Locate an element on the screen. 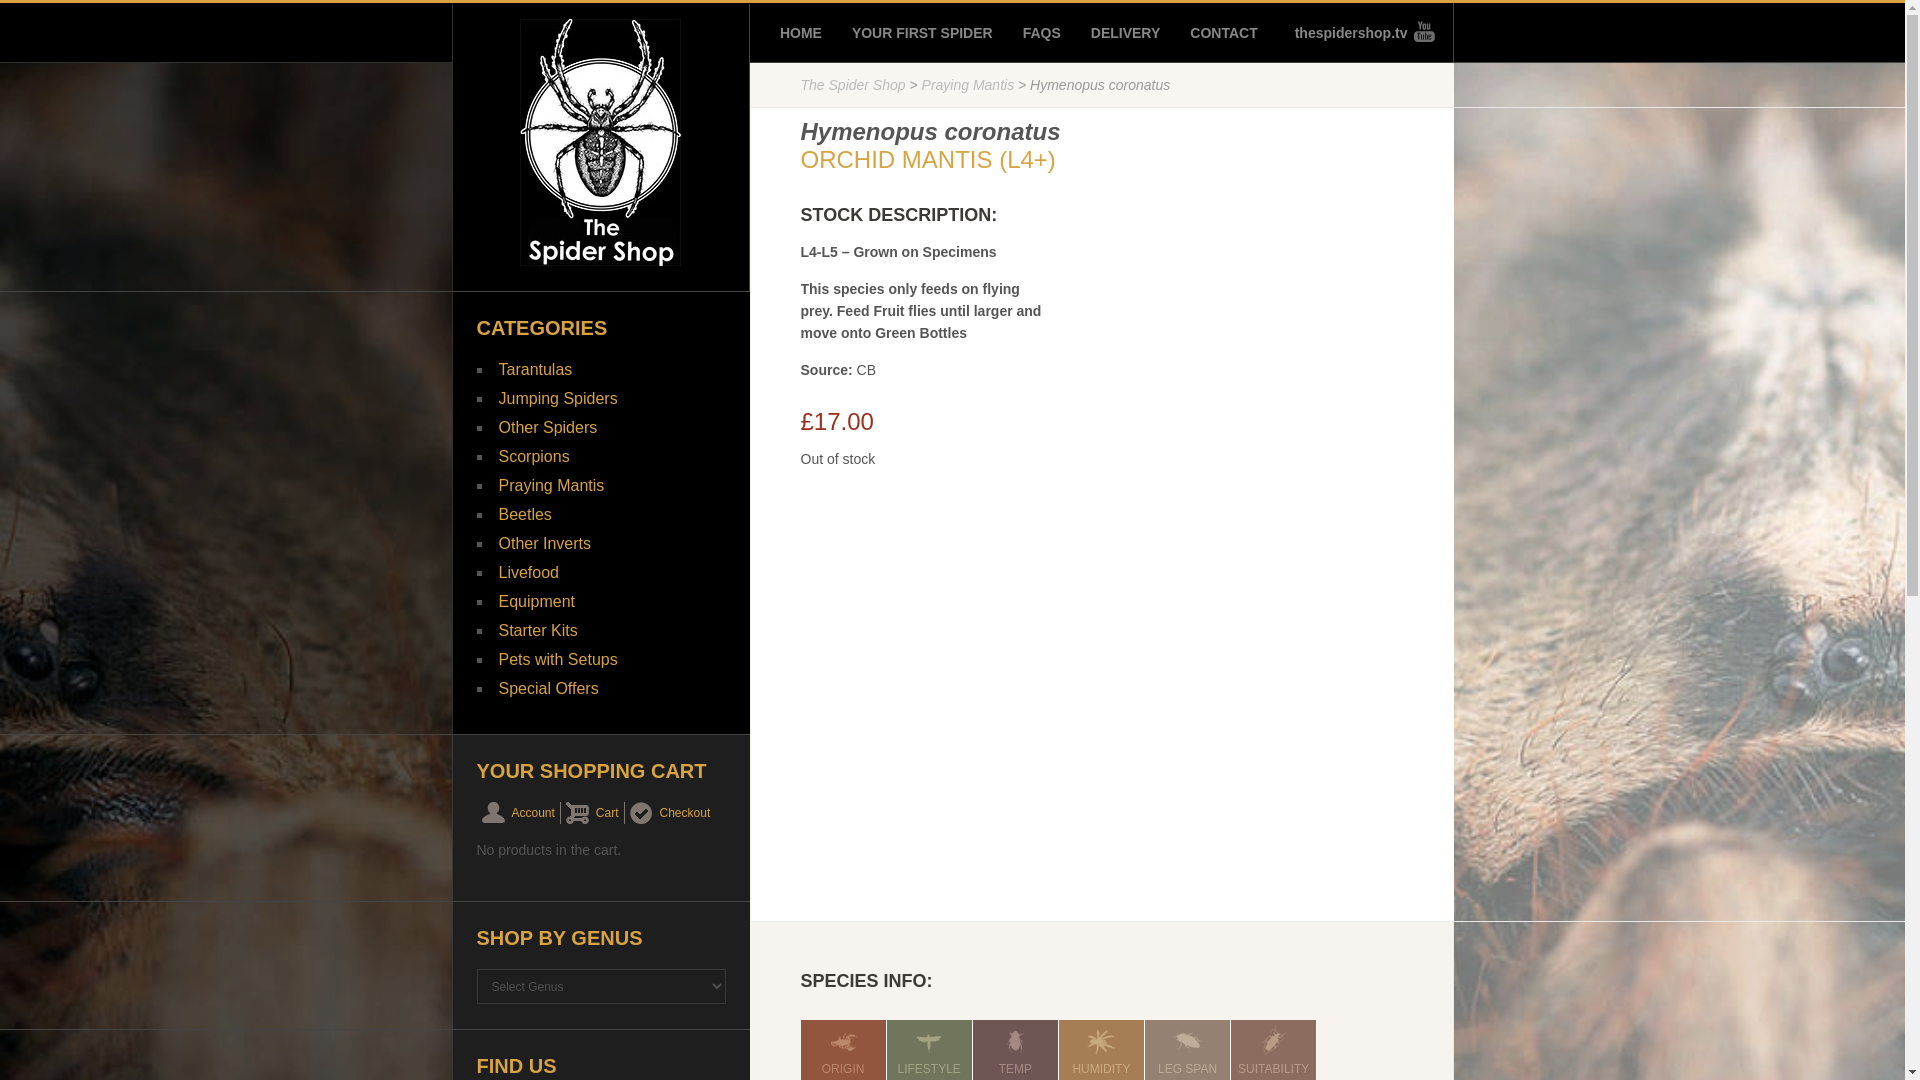 This screenshot has width=1920, height=1080. FAQS is located at coordinates (1042, 32).